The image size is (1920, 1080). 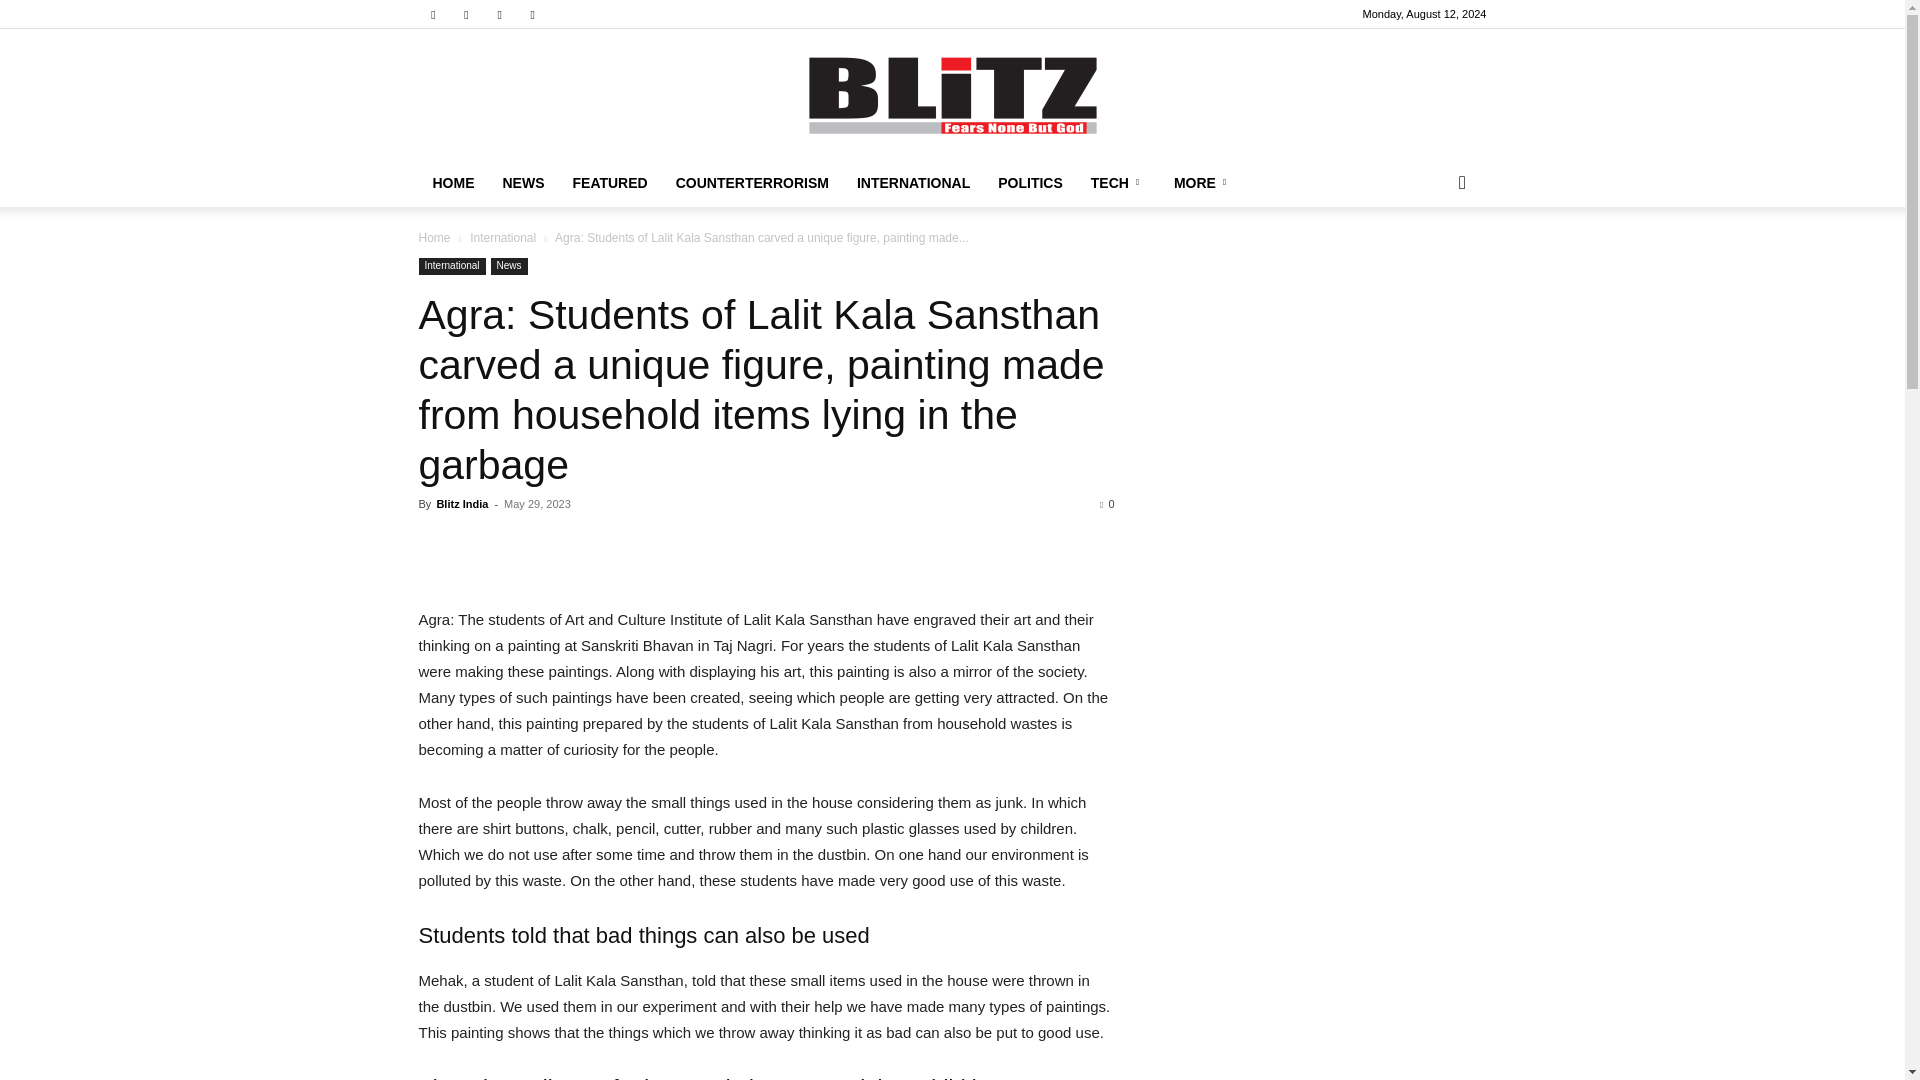 I want to click on Telegram, so click(x=466, y=14).